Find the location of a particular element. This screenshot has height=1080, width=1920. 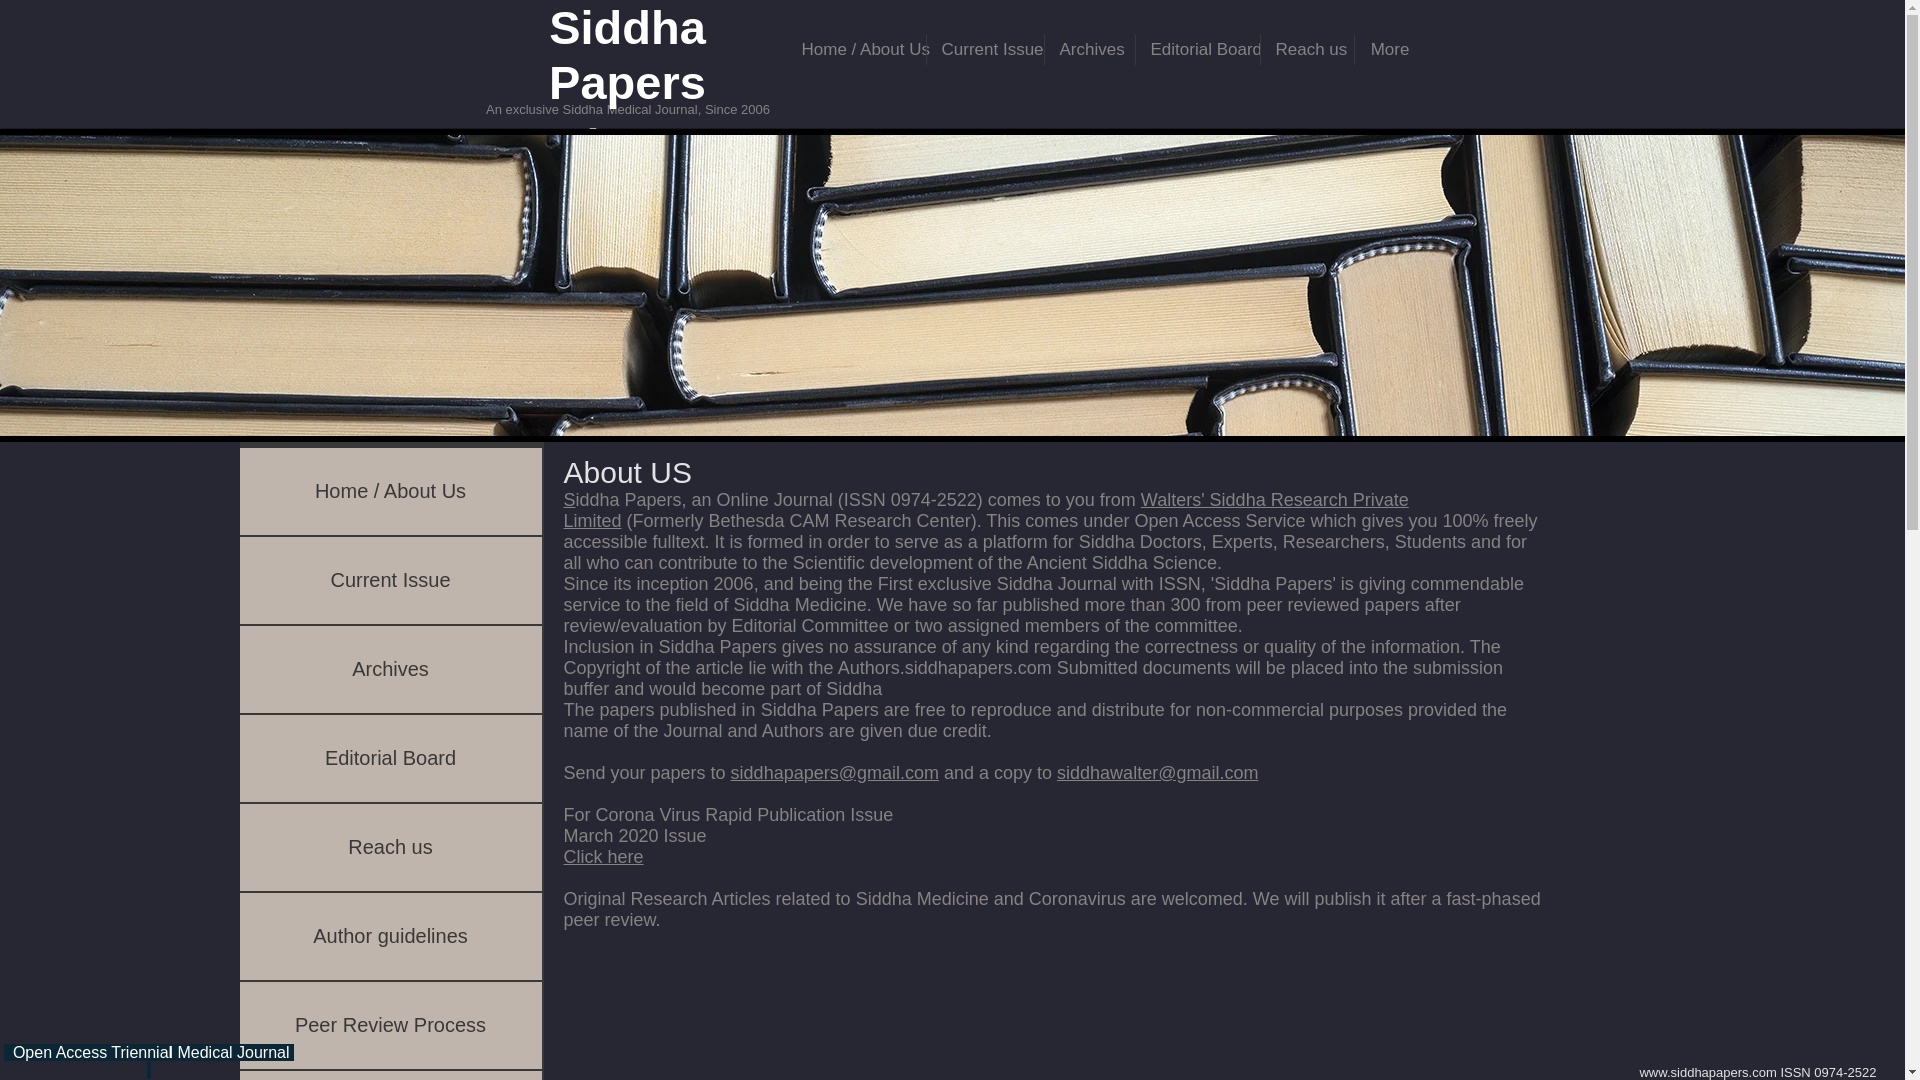

Current Issue is located at coordinates (390, 580).